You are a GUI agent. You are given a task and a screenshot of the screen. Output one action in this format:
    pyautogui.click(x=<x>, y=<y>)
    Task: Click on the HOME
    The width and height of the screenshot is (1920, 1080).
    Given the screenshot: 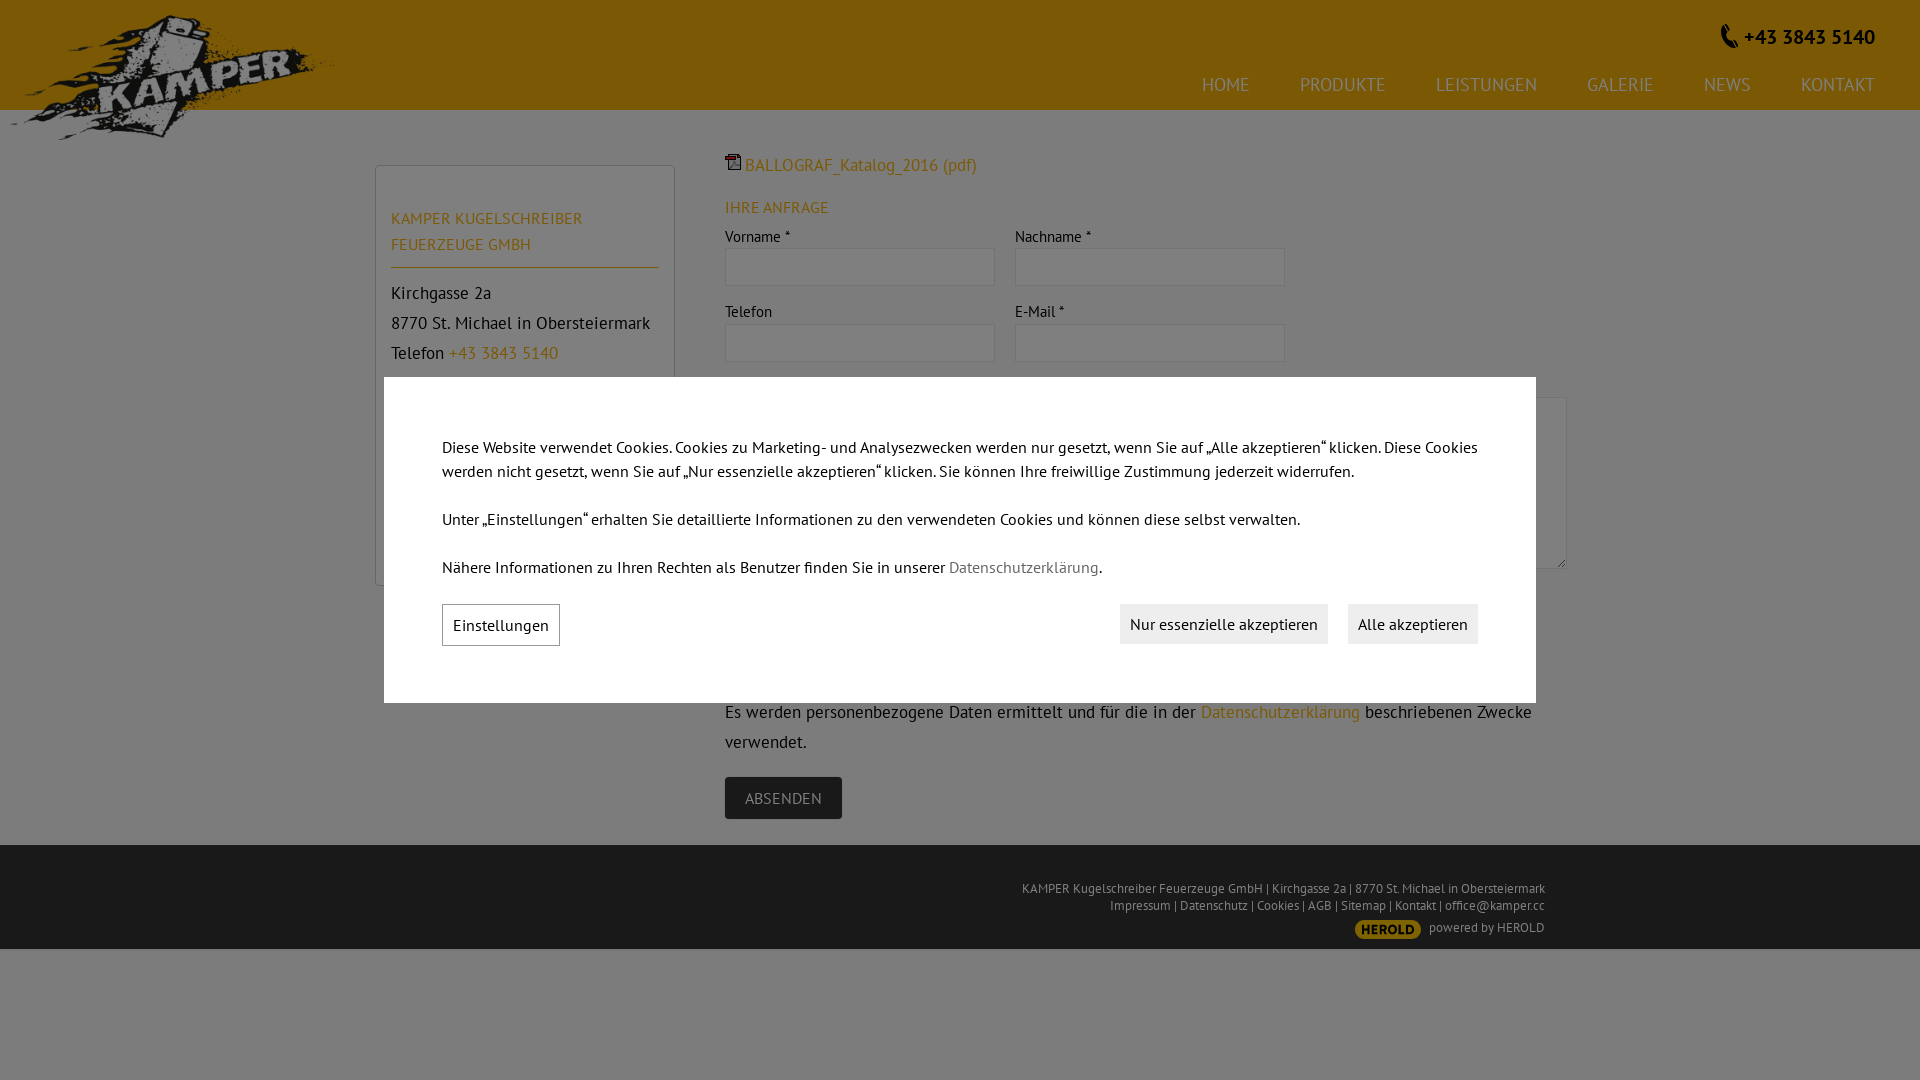 What is the action you would take?
    pyautogui.click(x=1226, y=90)
    